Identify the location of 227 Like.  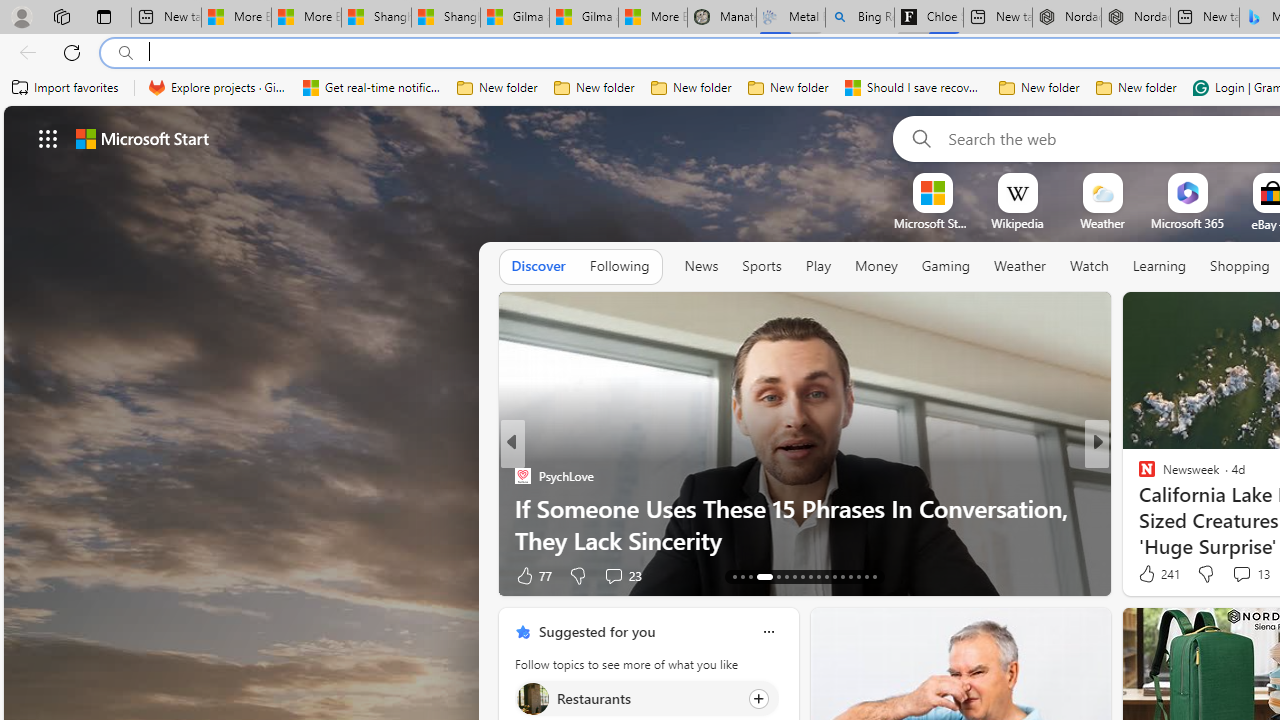
(1152, 574).